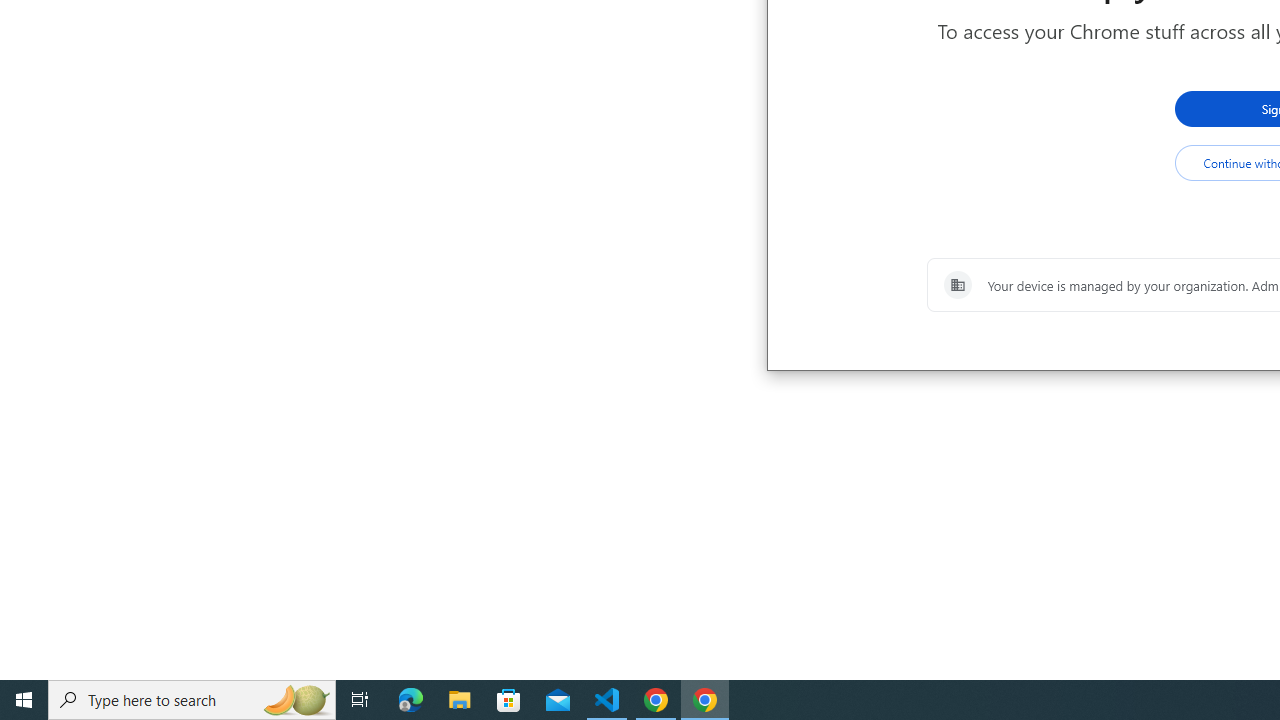  Describe the element at coordinates (509, 700) in the screenshot. I see `Microsoft Store` at that location.